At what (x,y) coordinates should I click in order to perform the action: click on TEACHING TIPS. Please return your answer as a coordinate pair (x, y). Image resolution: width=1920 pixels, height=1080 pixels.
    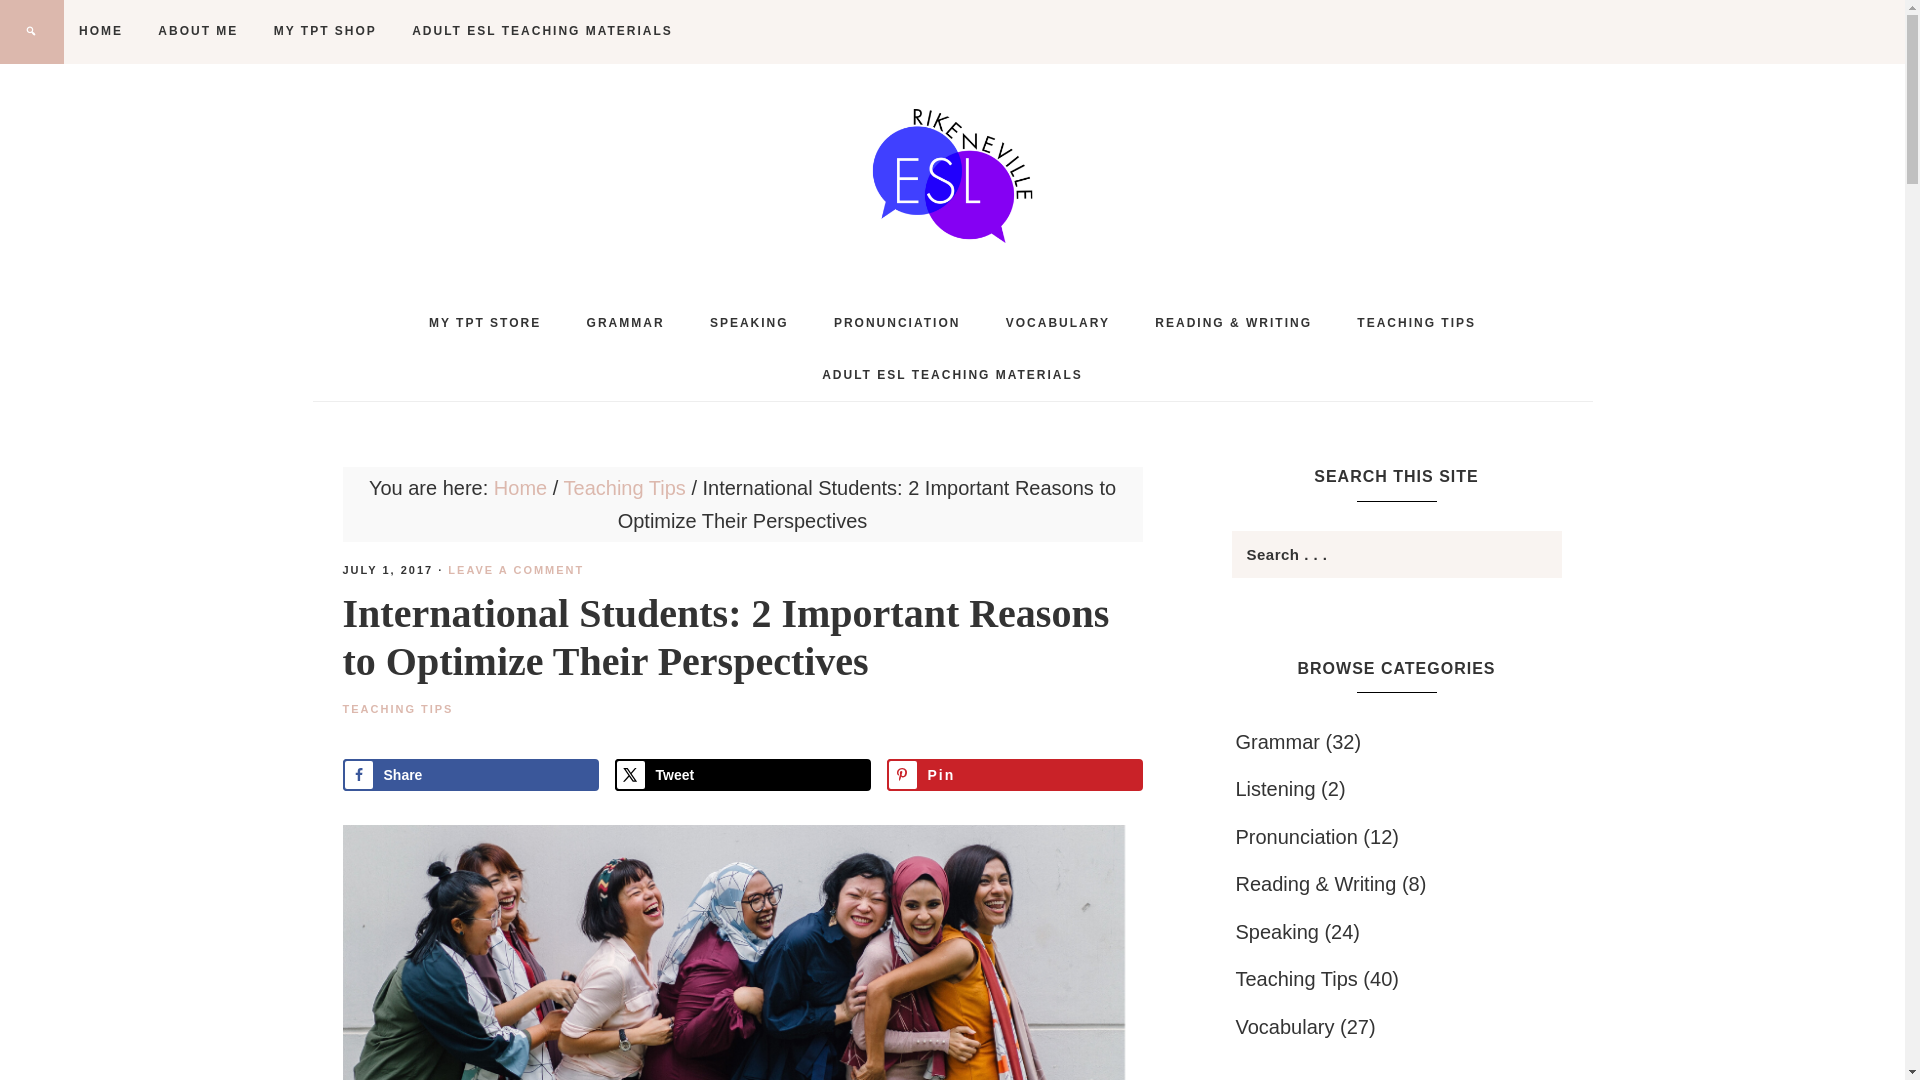
    Looking at the image, I should click on (397, 708).